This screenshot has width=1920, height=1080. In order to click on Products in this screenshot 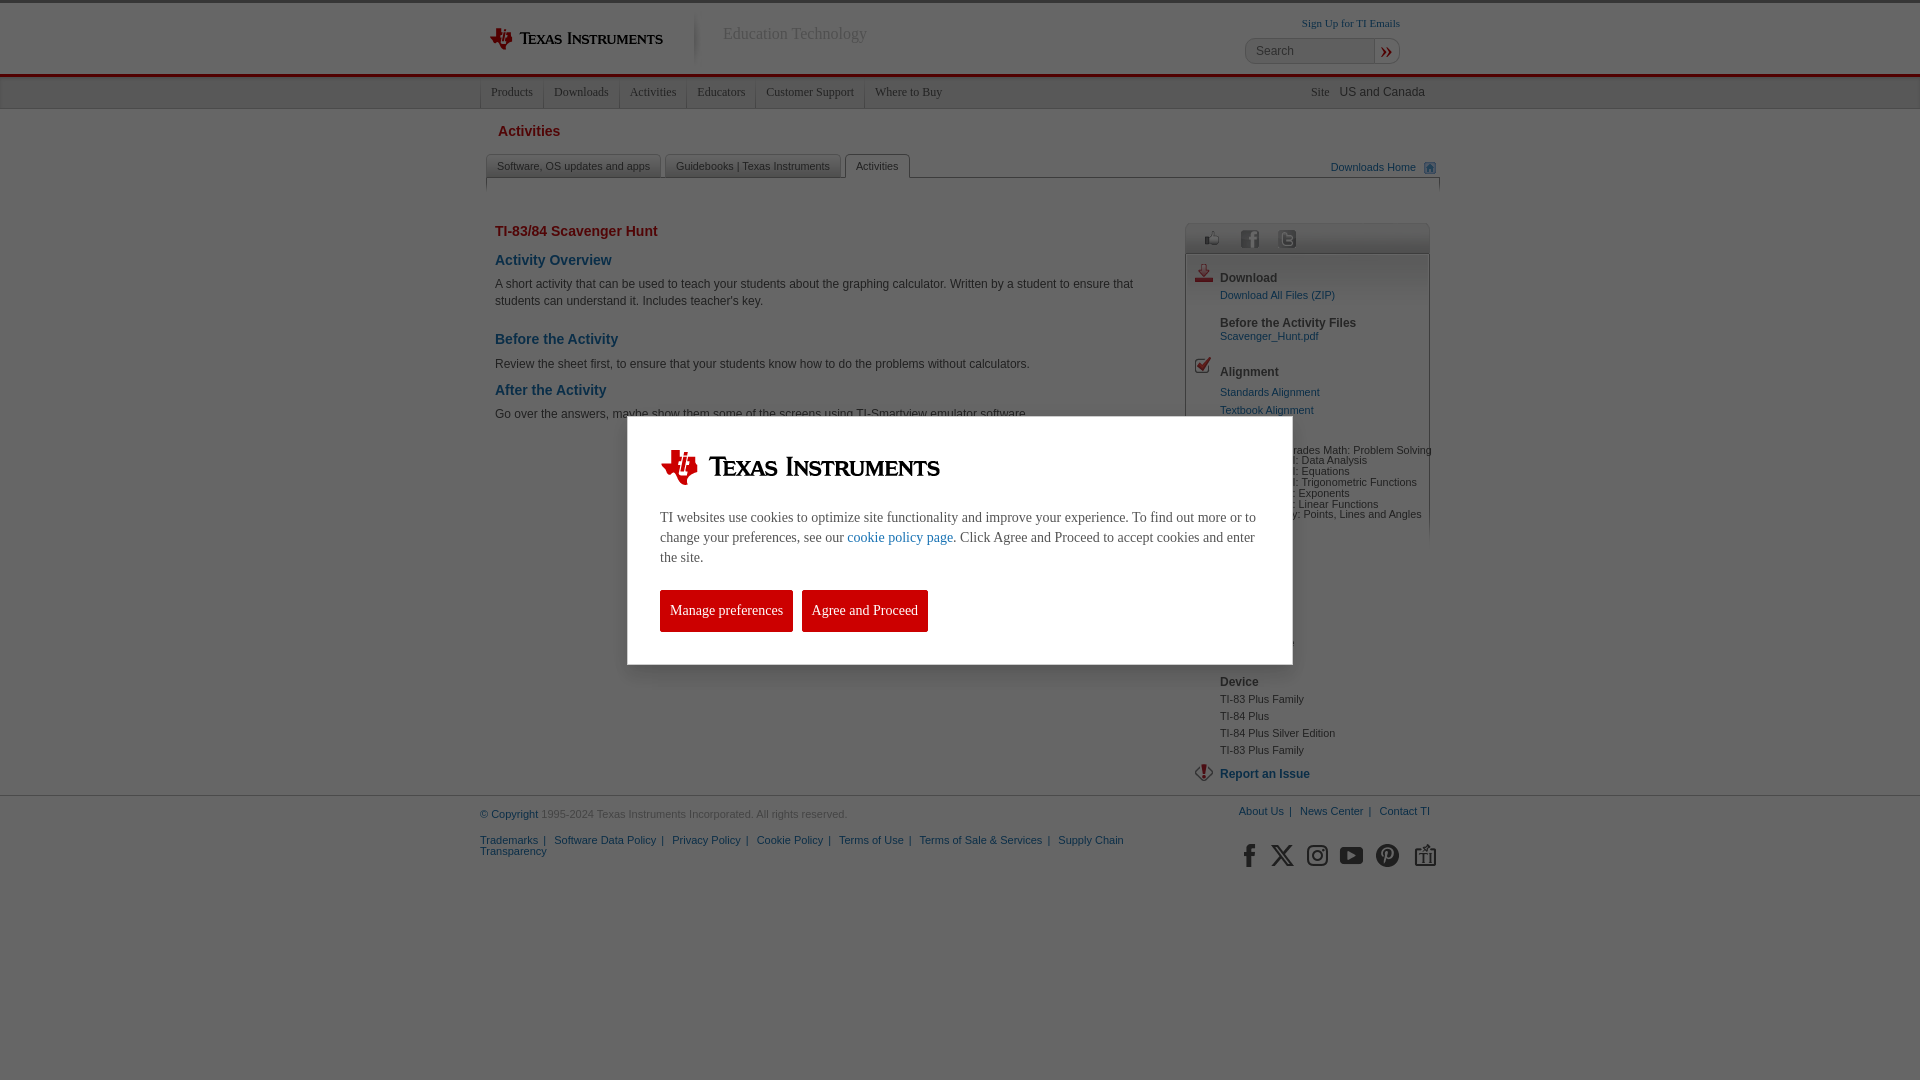, I will do `click(512, 92)`.